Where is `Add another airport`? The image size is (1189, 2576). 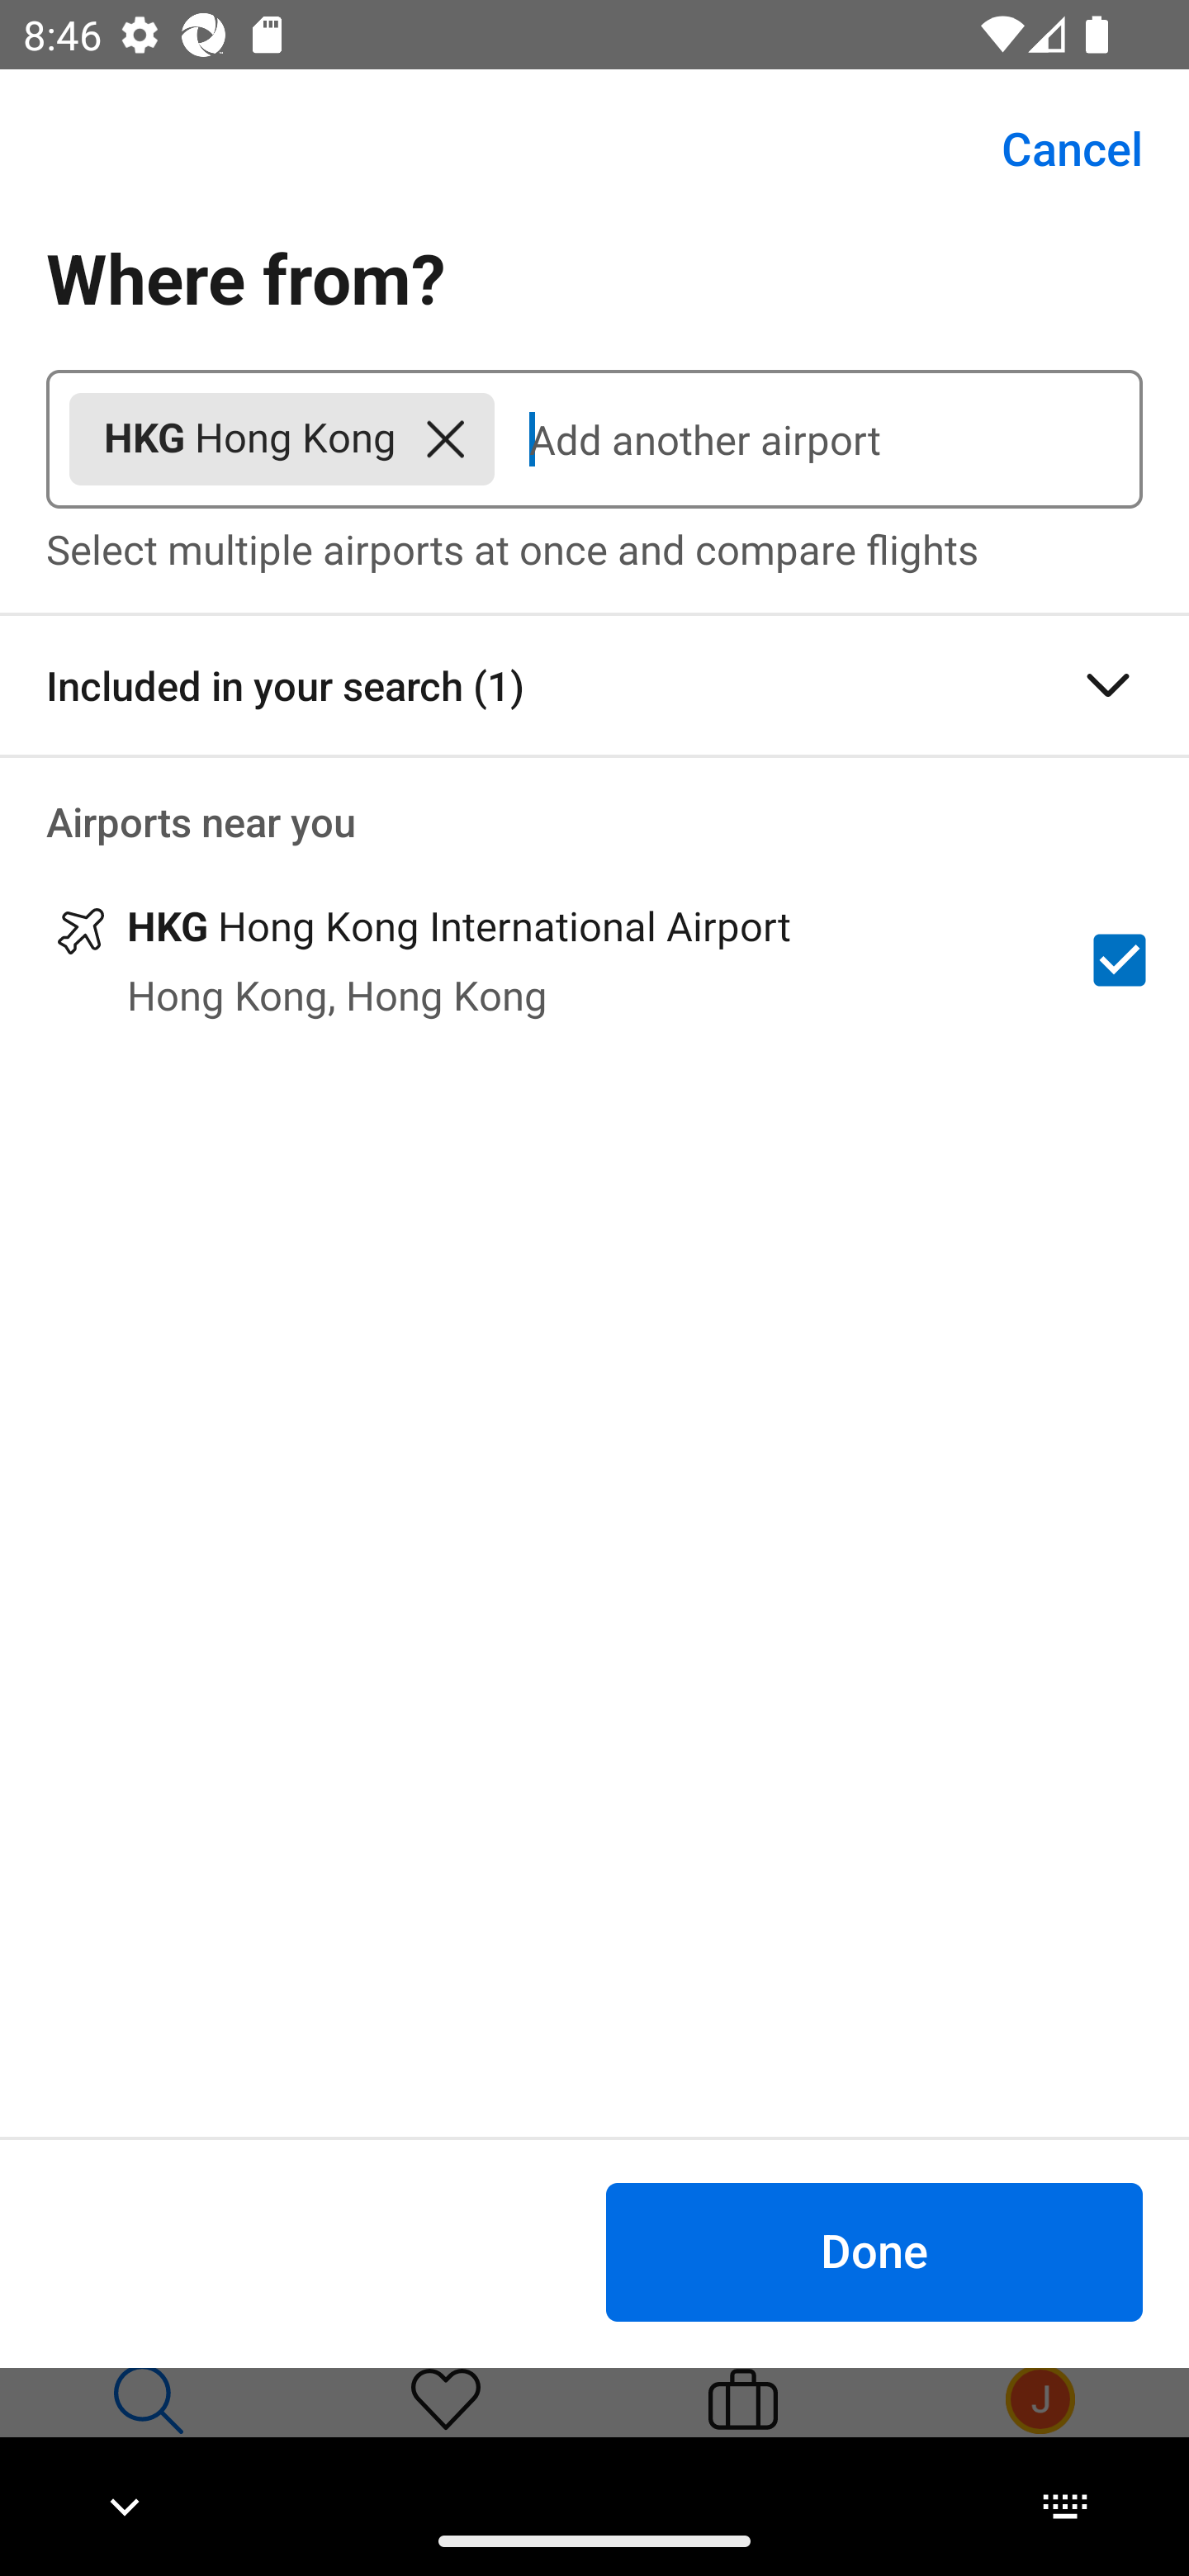 Add another airport is located at coordinates (818, 439).